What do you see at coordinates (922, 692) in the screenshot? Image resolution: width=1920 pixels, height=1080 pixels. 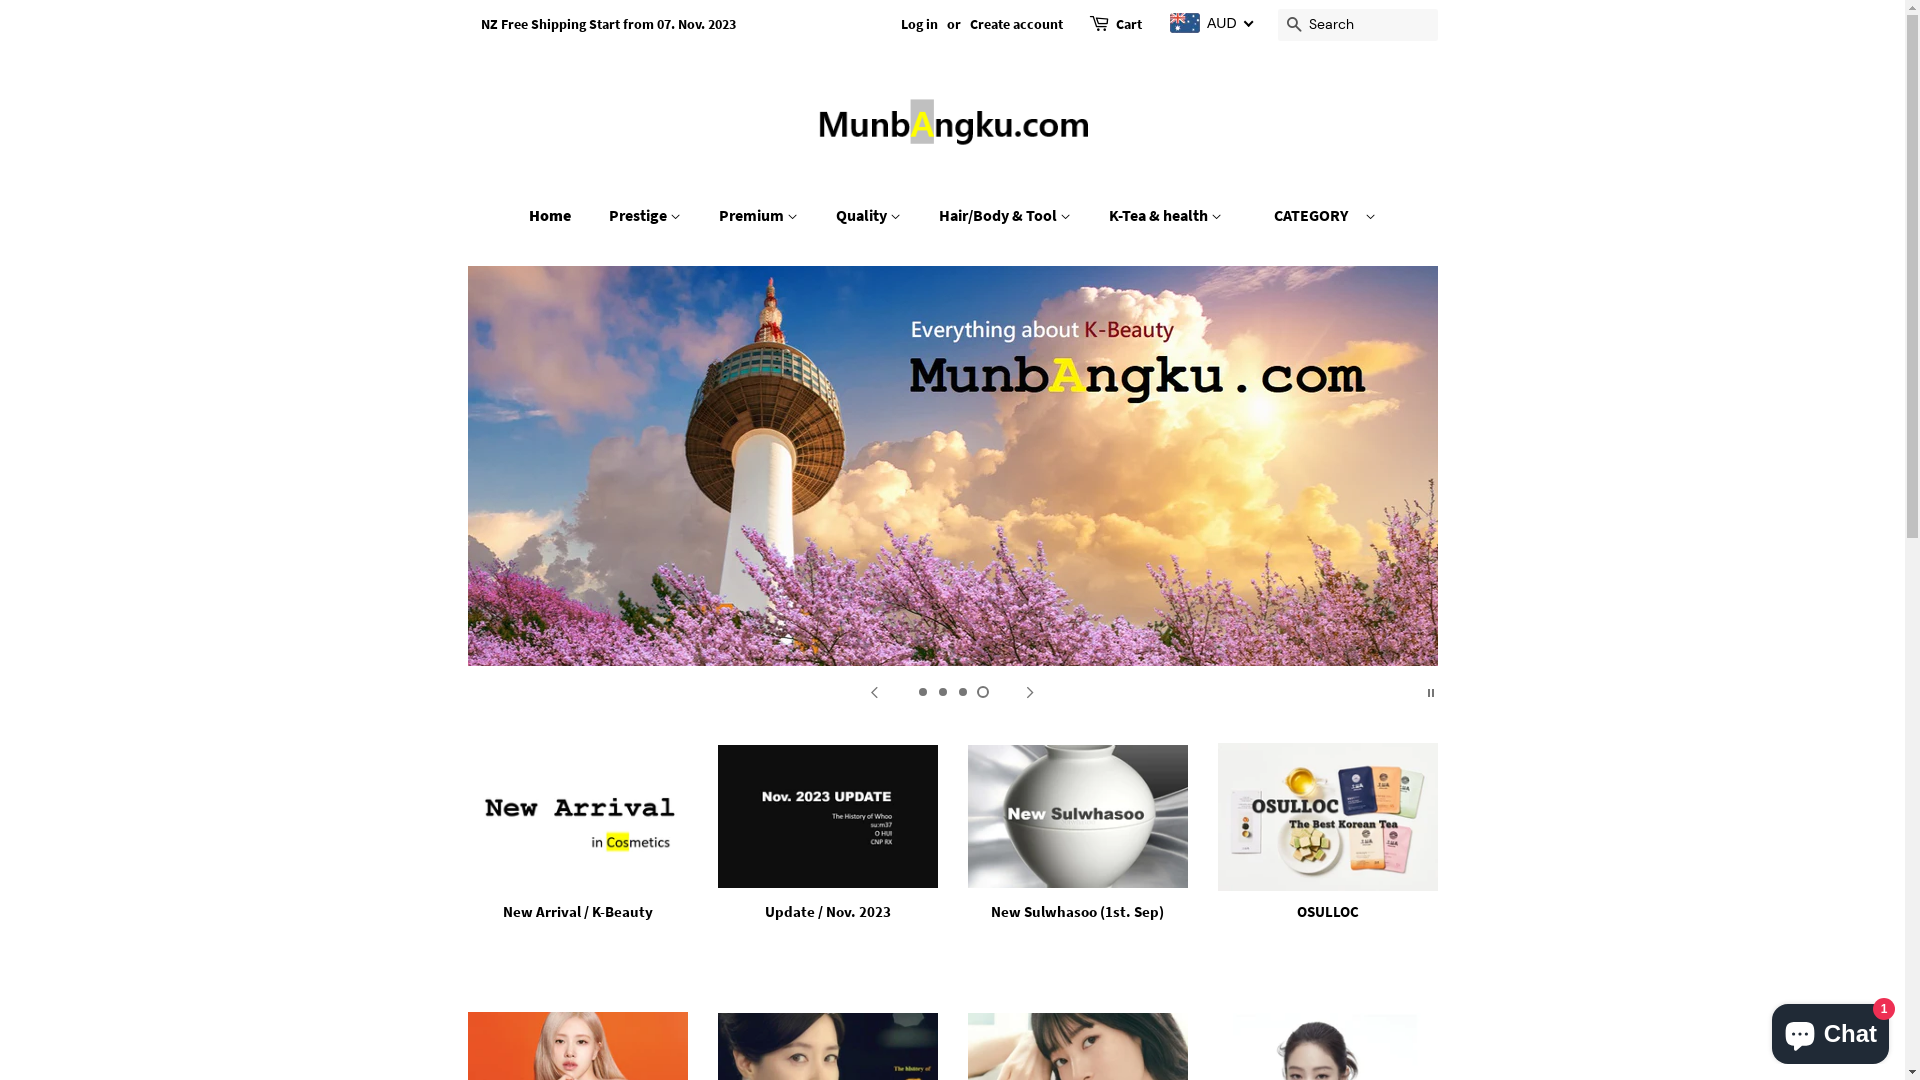 I see `1` at bounding box center [922, 692].